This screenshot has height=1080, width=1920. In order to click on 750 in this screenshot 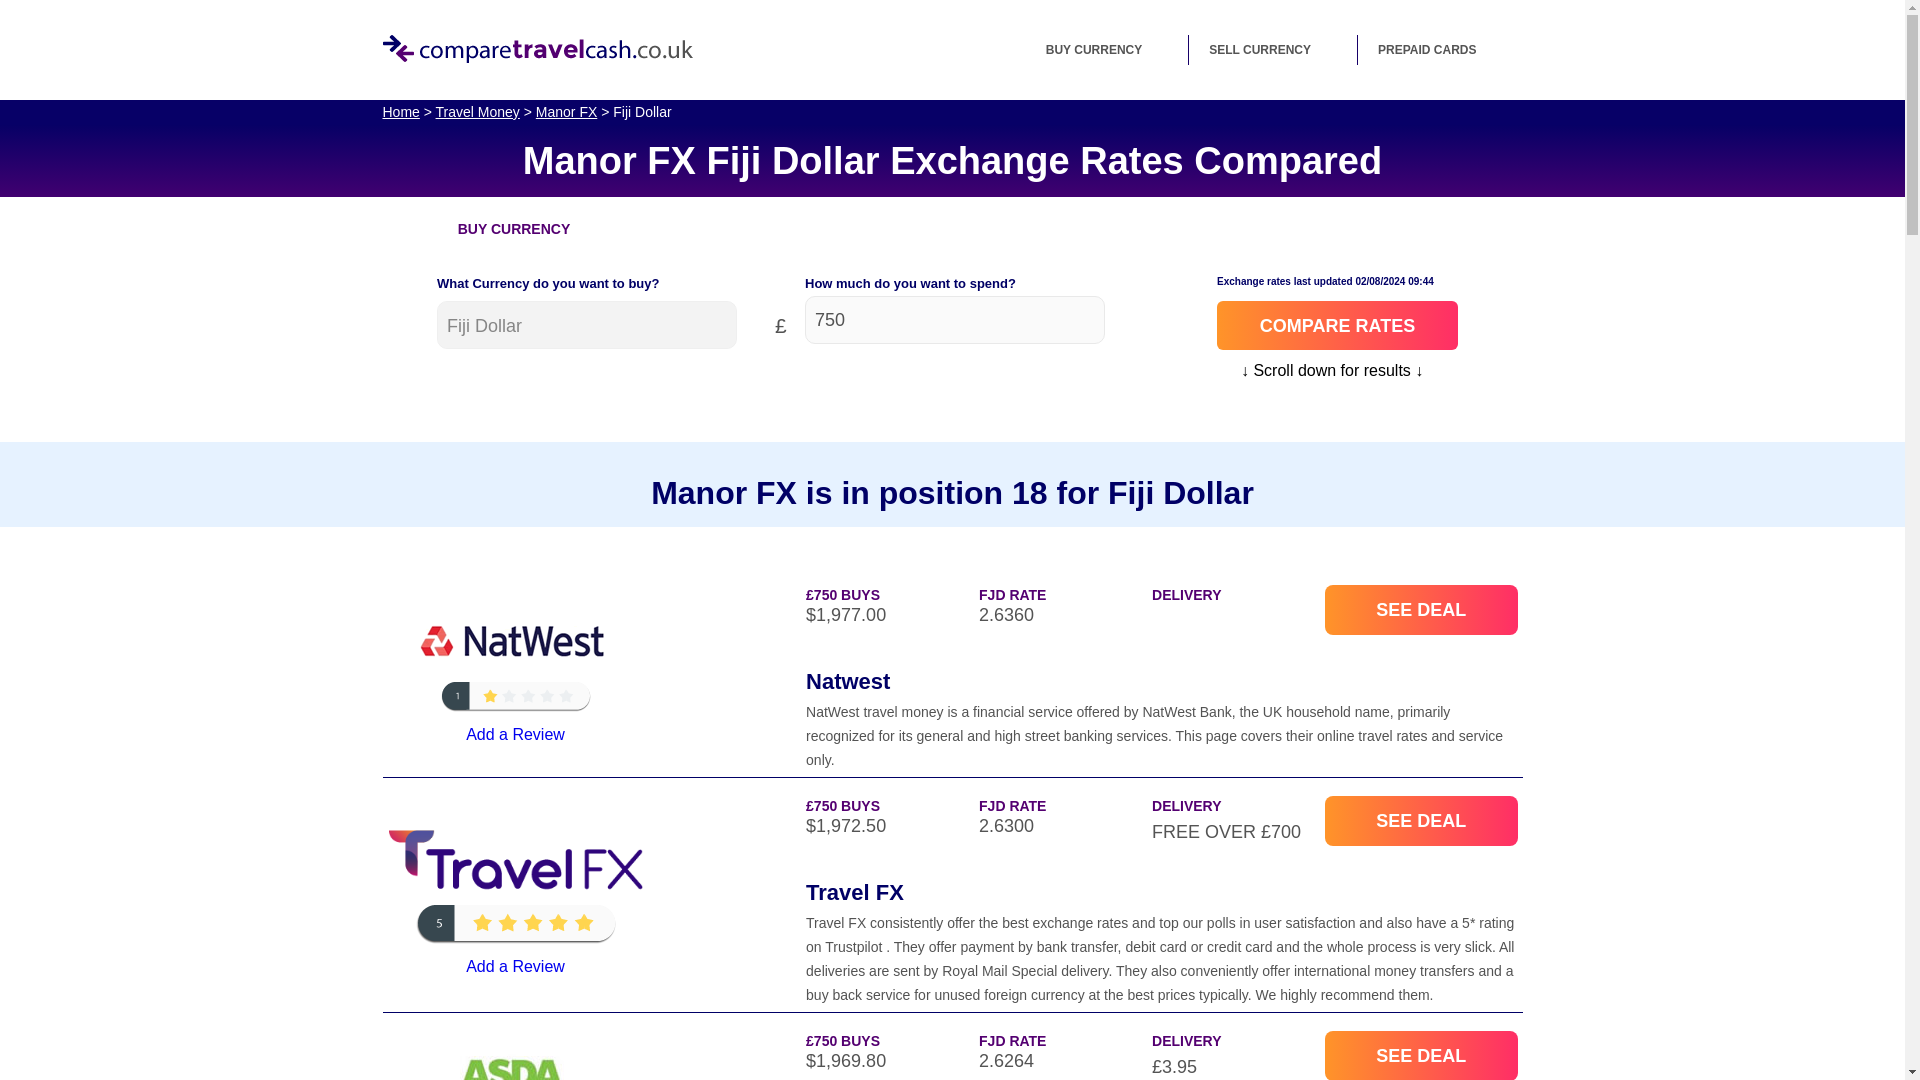, I will do `click(954, 320)`.